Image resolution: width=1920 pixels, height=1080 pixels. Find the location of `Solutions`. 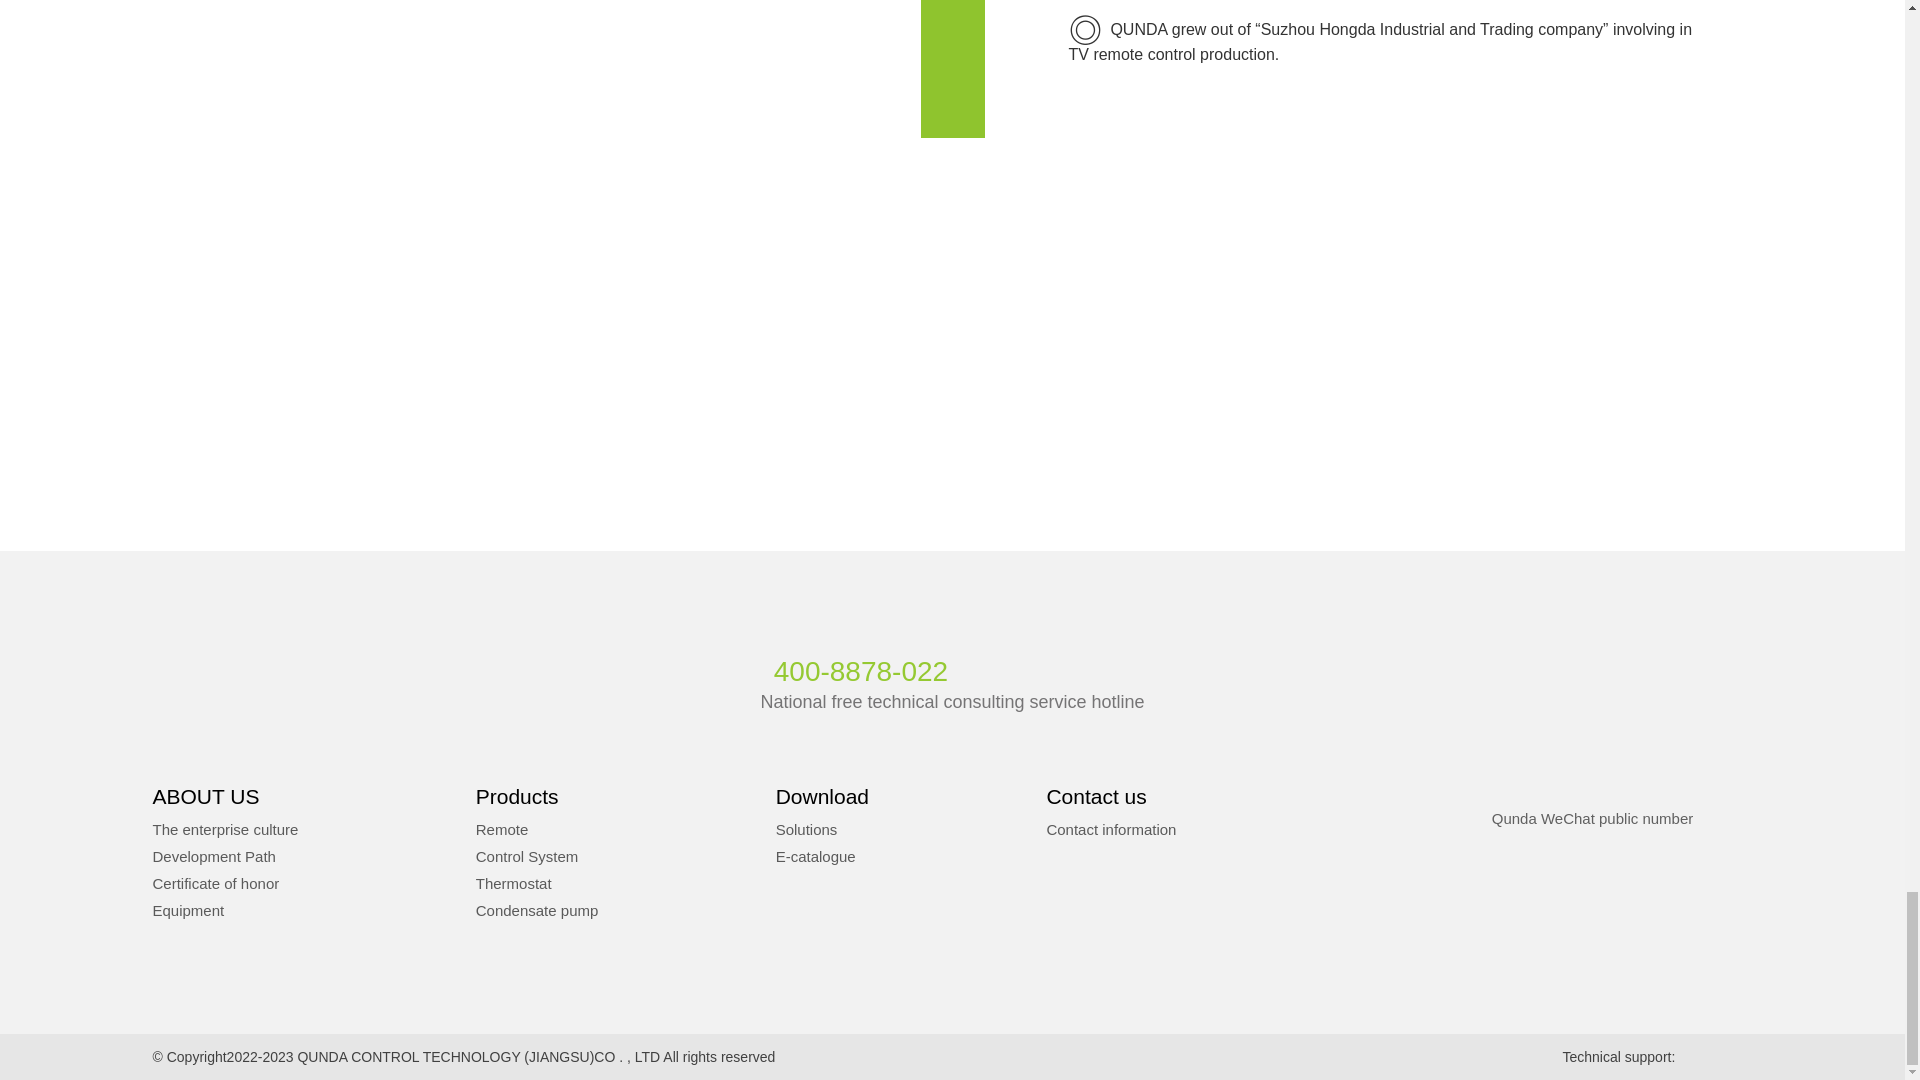

Solutions is located at coordinates (806, 829).